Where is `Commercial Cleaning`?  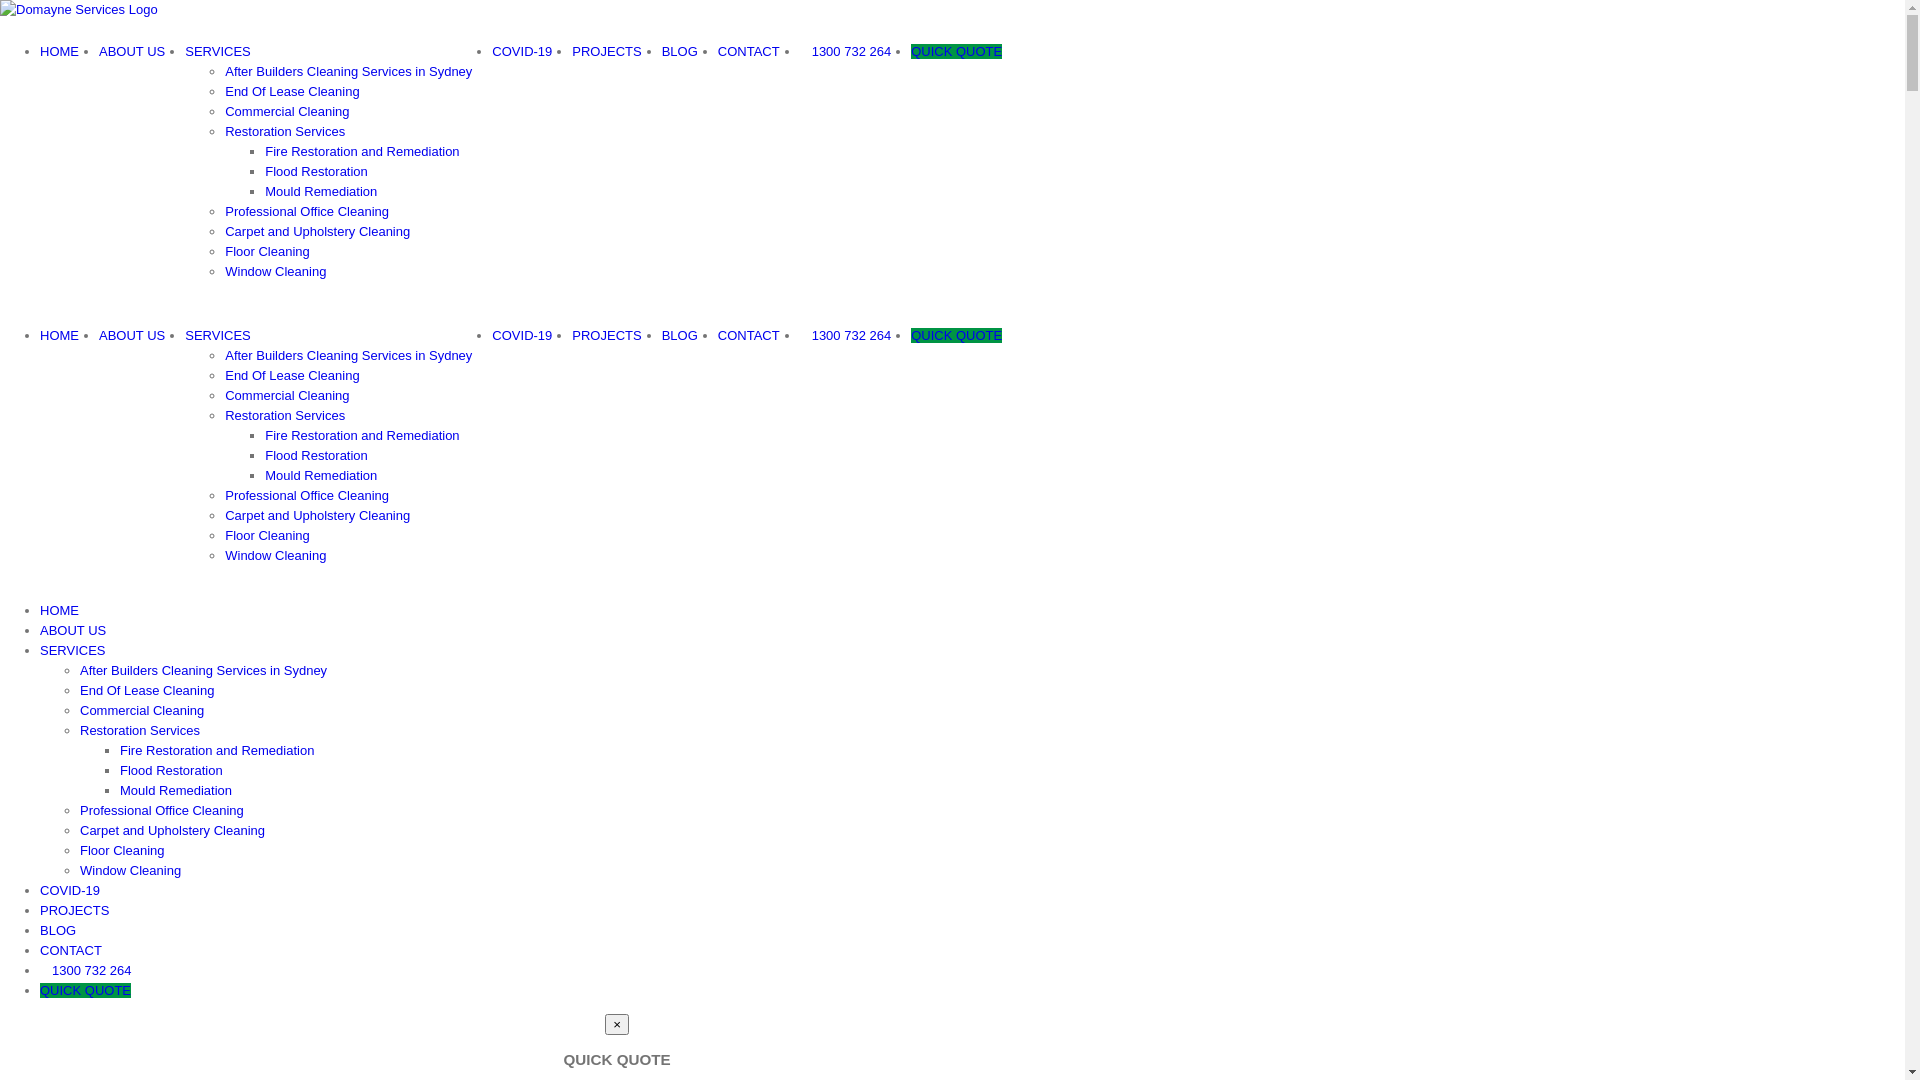
Commercial Cleaning is located at coordinates (142, 710).